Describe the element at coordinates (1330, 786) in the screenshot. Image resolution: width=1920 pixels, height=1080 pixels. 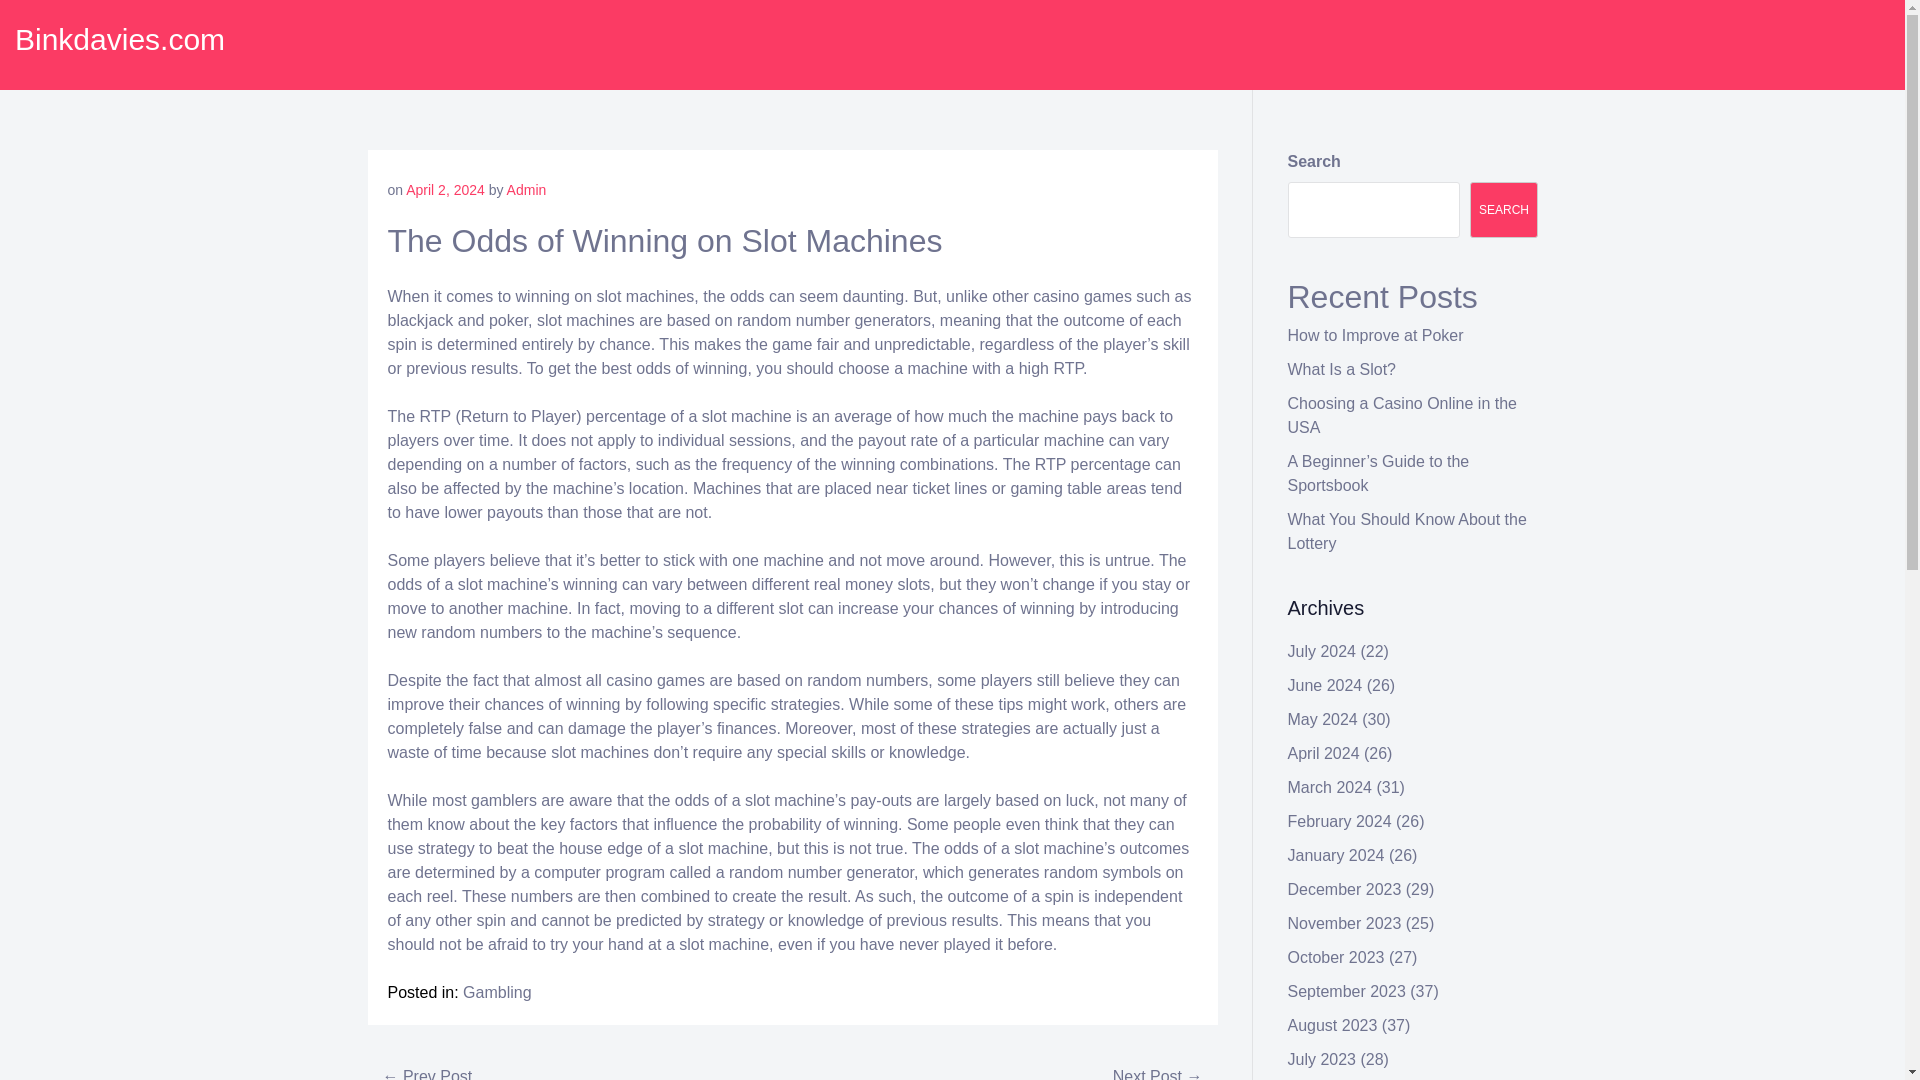
I see `March 2024` at that location.